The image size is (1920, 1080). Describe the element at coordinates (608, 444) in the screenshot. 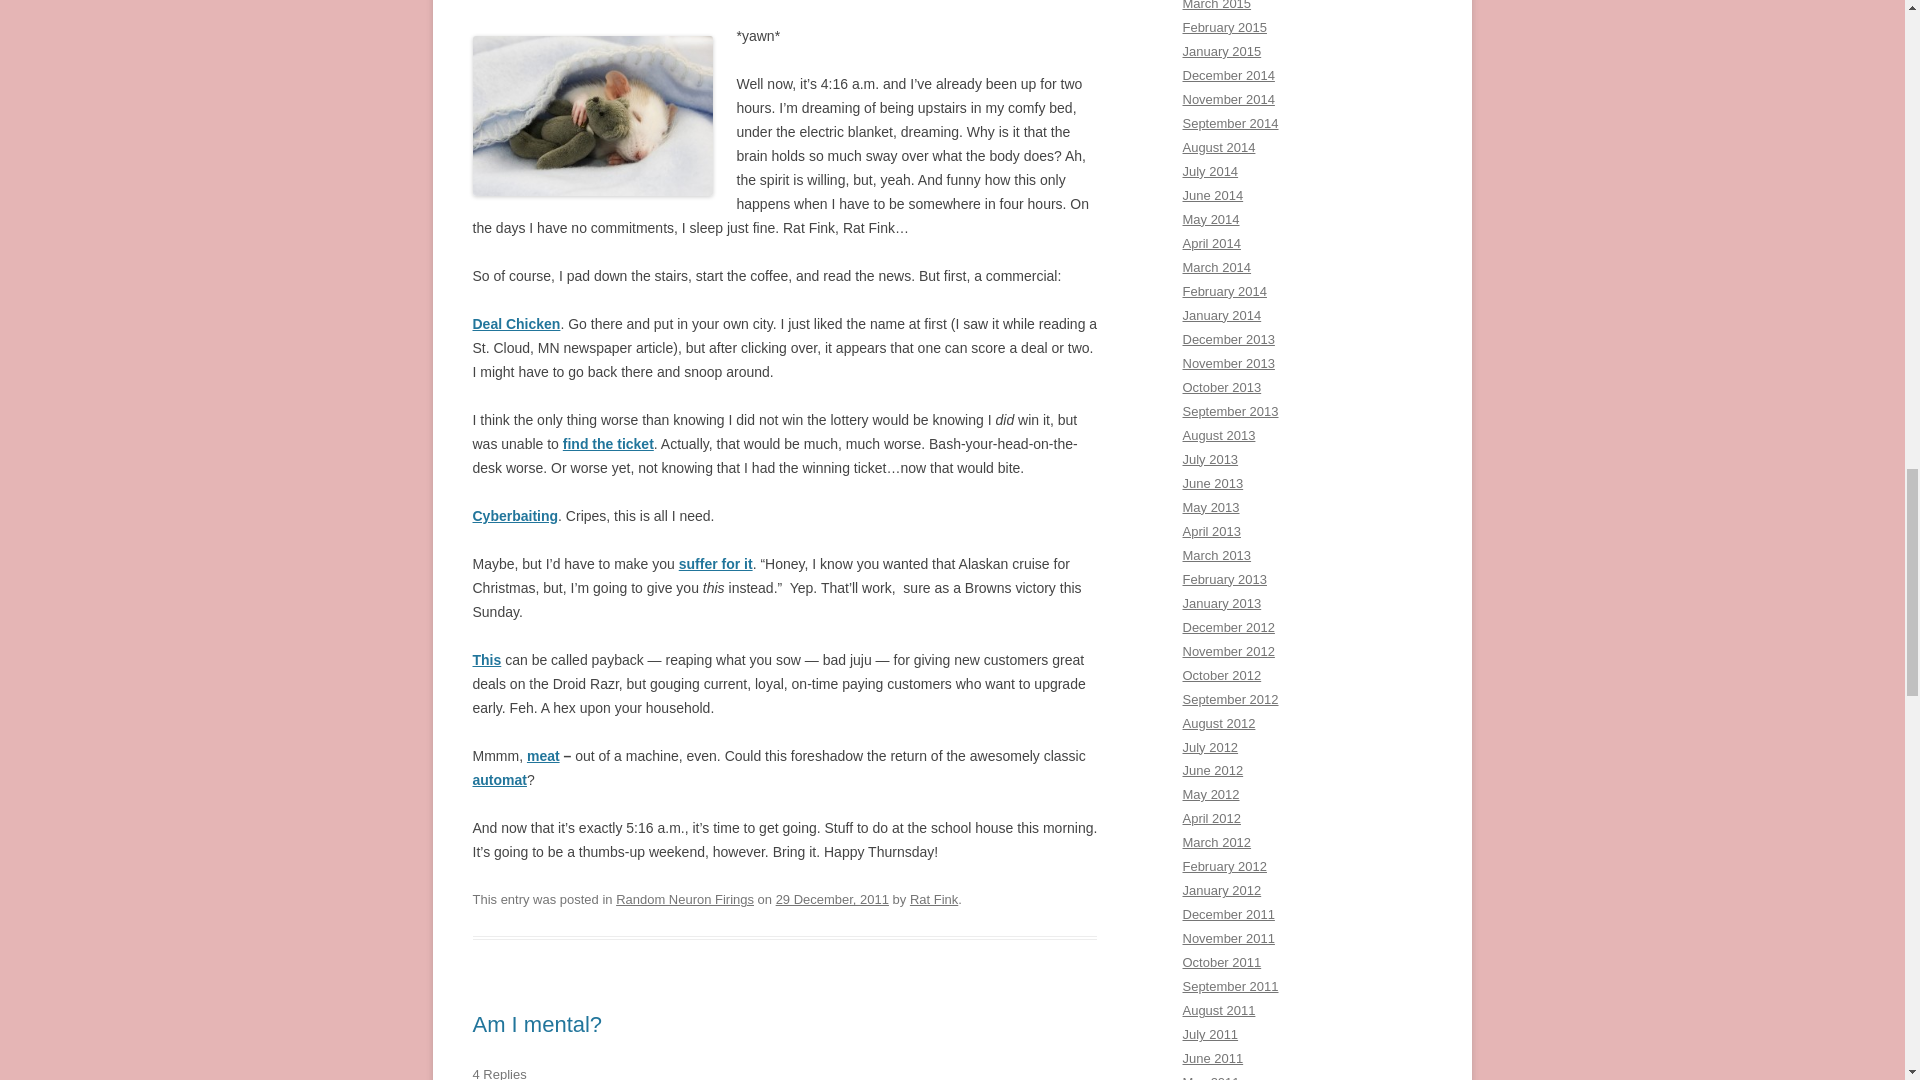

I see `find the ticket` at that location.